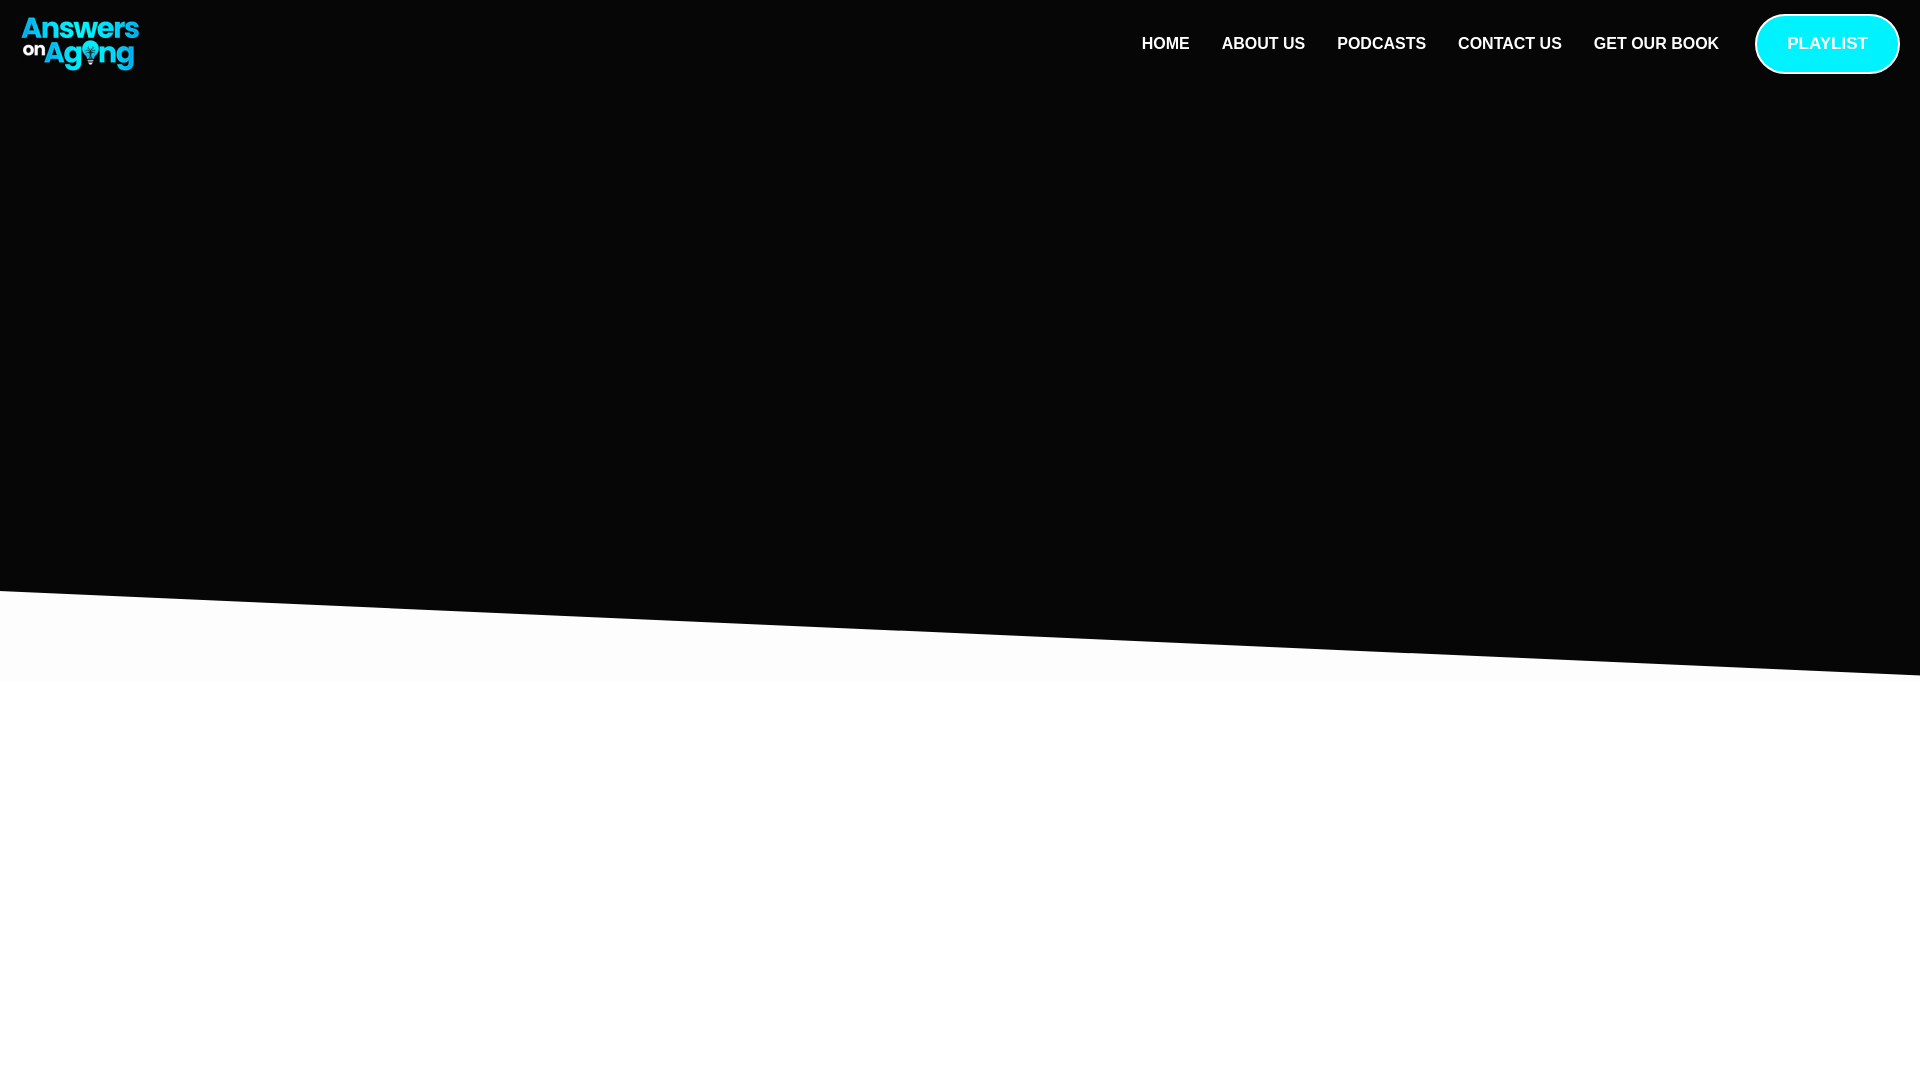 The height and width of the screenshot is (1080, 1920). Describe the element at coordinates (1827, 44) in the screenshot. I see `PLAYLIST` at that location.